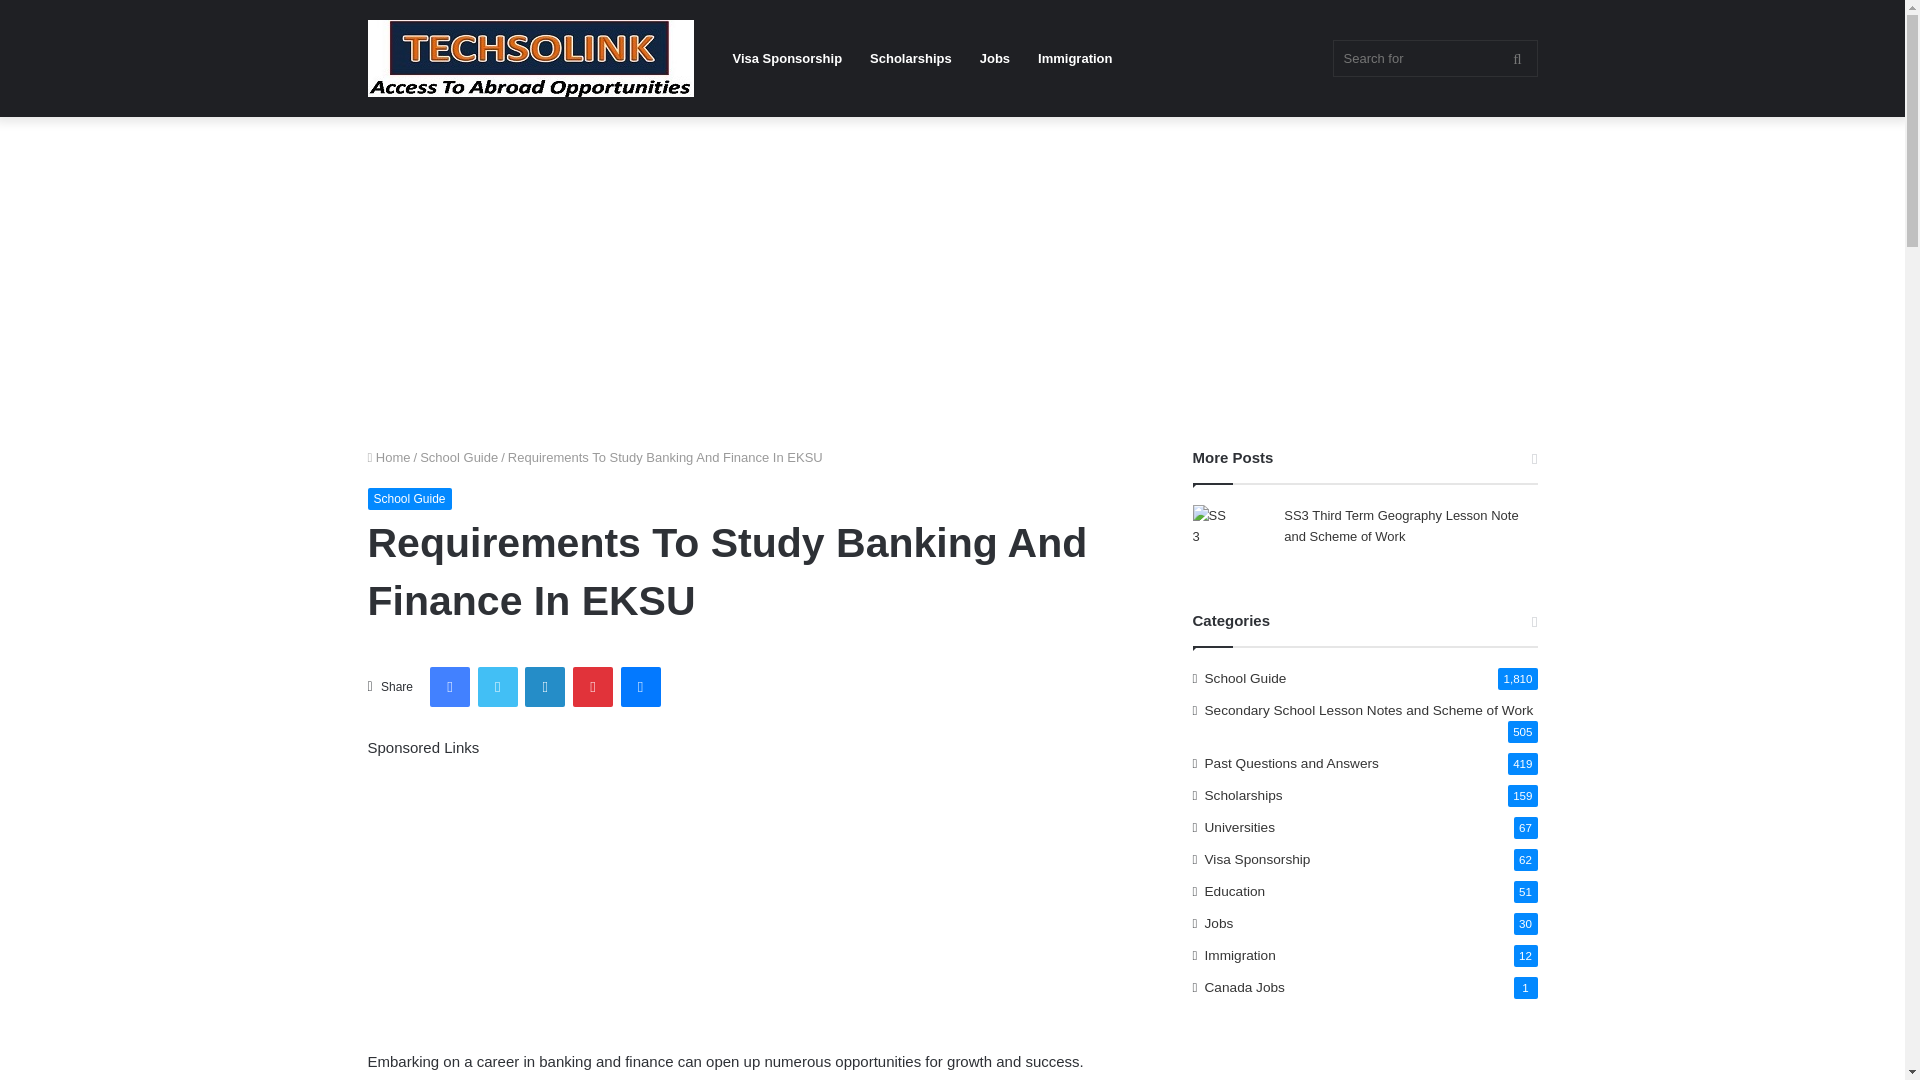 The width and height of the screenshot is (1920, 1080). Describe the element at coordinates (389, 458) in the screenshot. I see `Home` at that location.